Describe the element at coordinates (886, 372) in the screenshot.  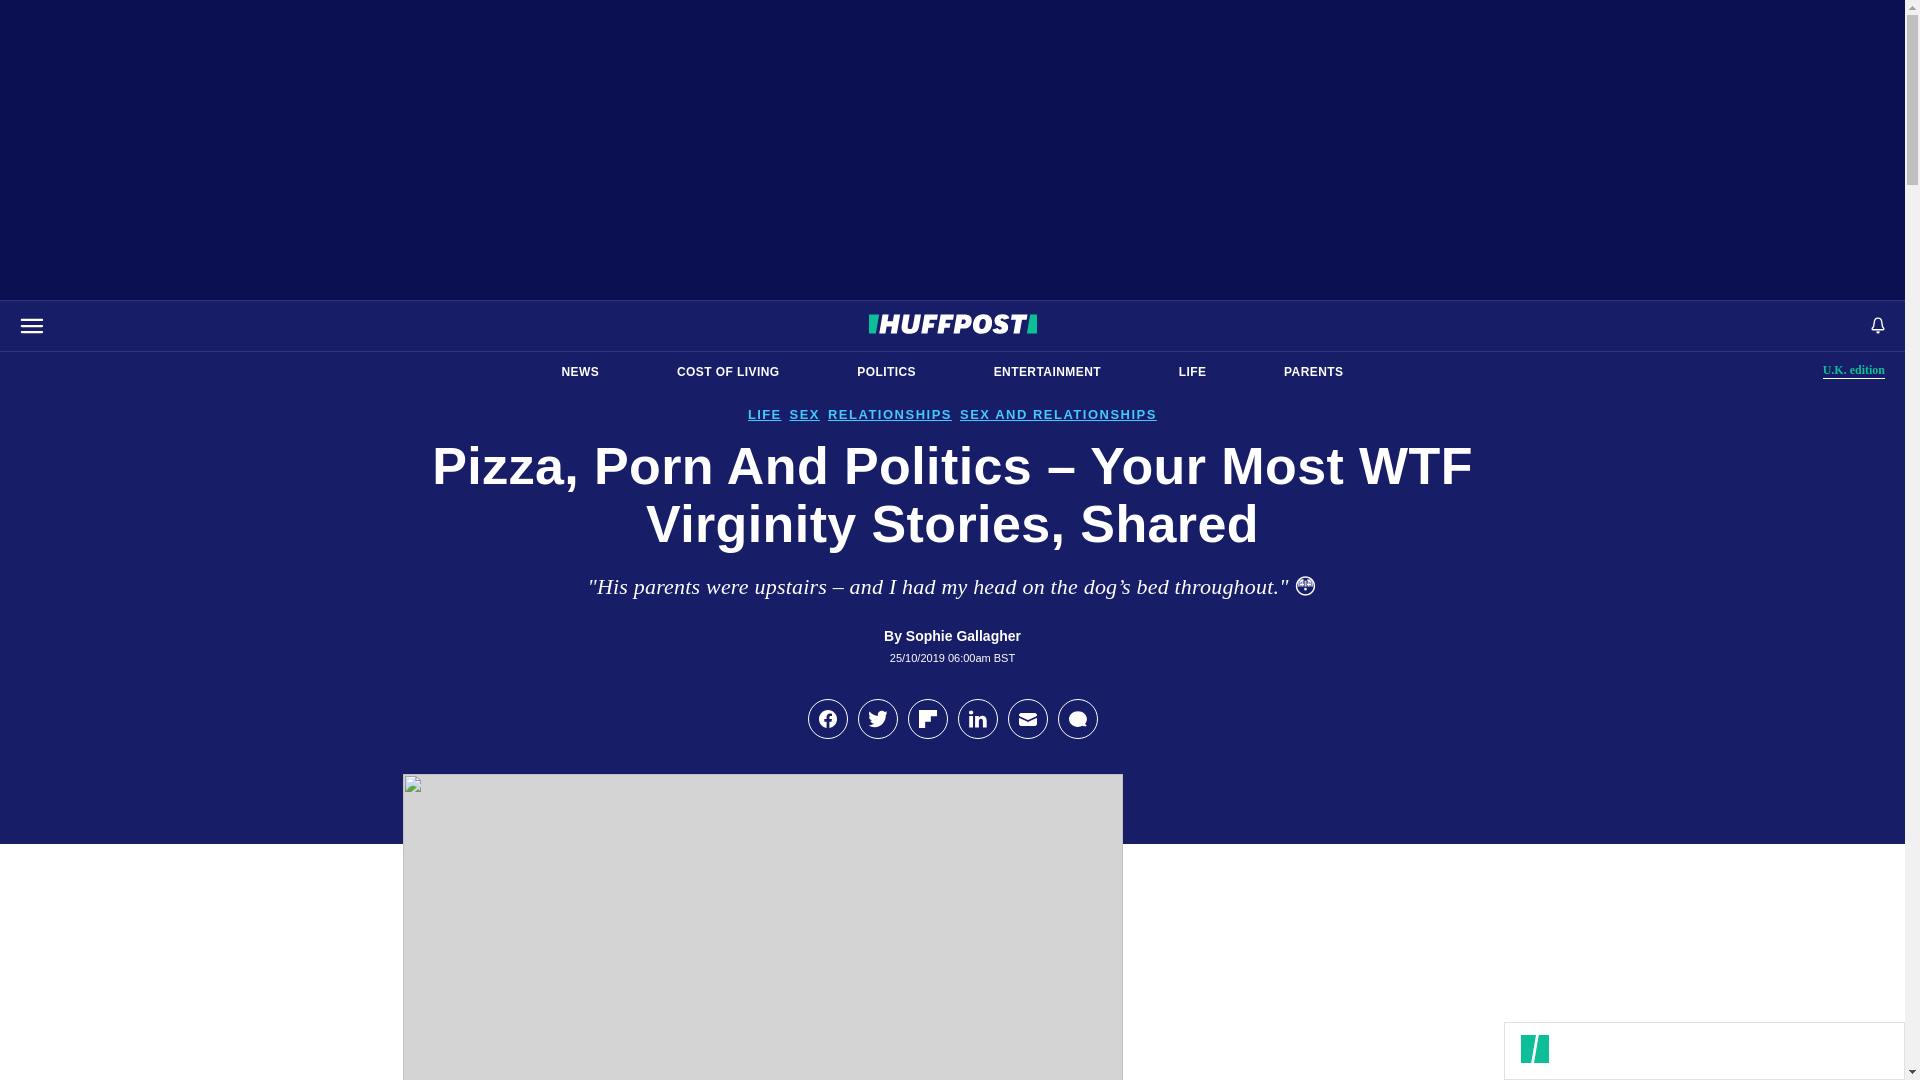
I see `POLITICS` at that location.